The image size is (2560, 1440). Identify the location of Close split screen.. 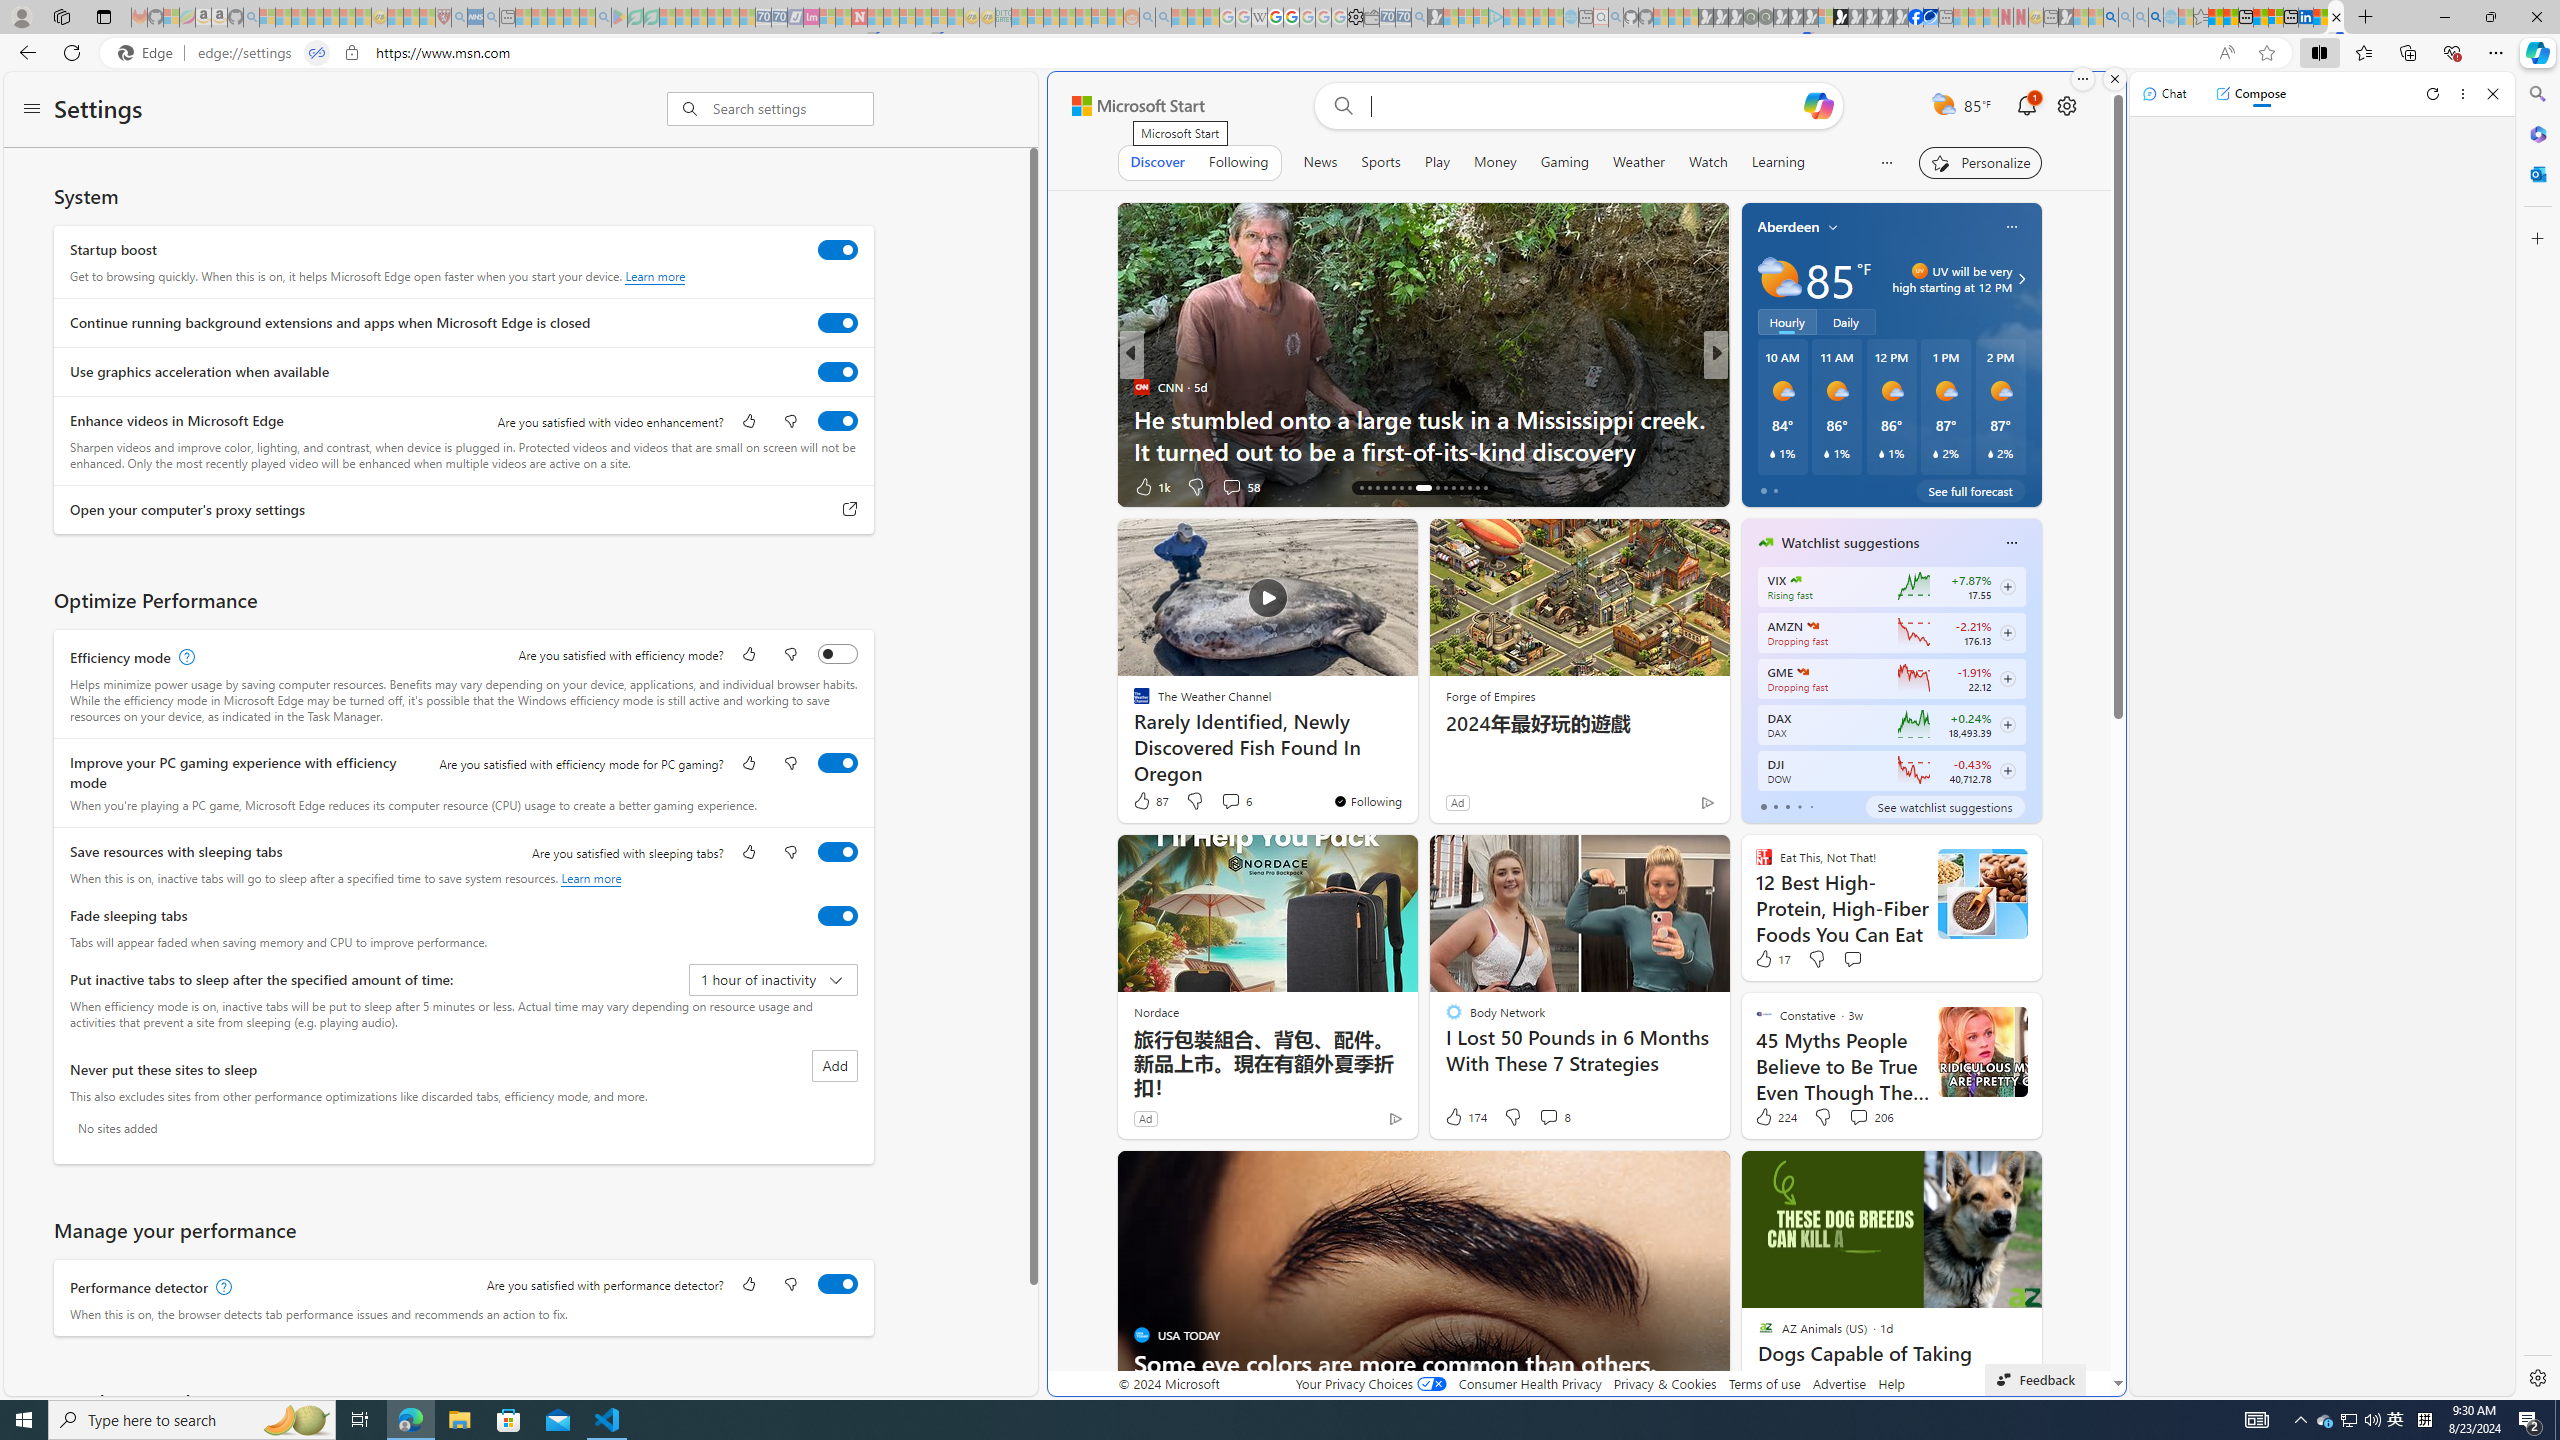
(2114, 79).